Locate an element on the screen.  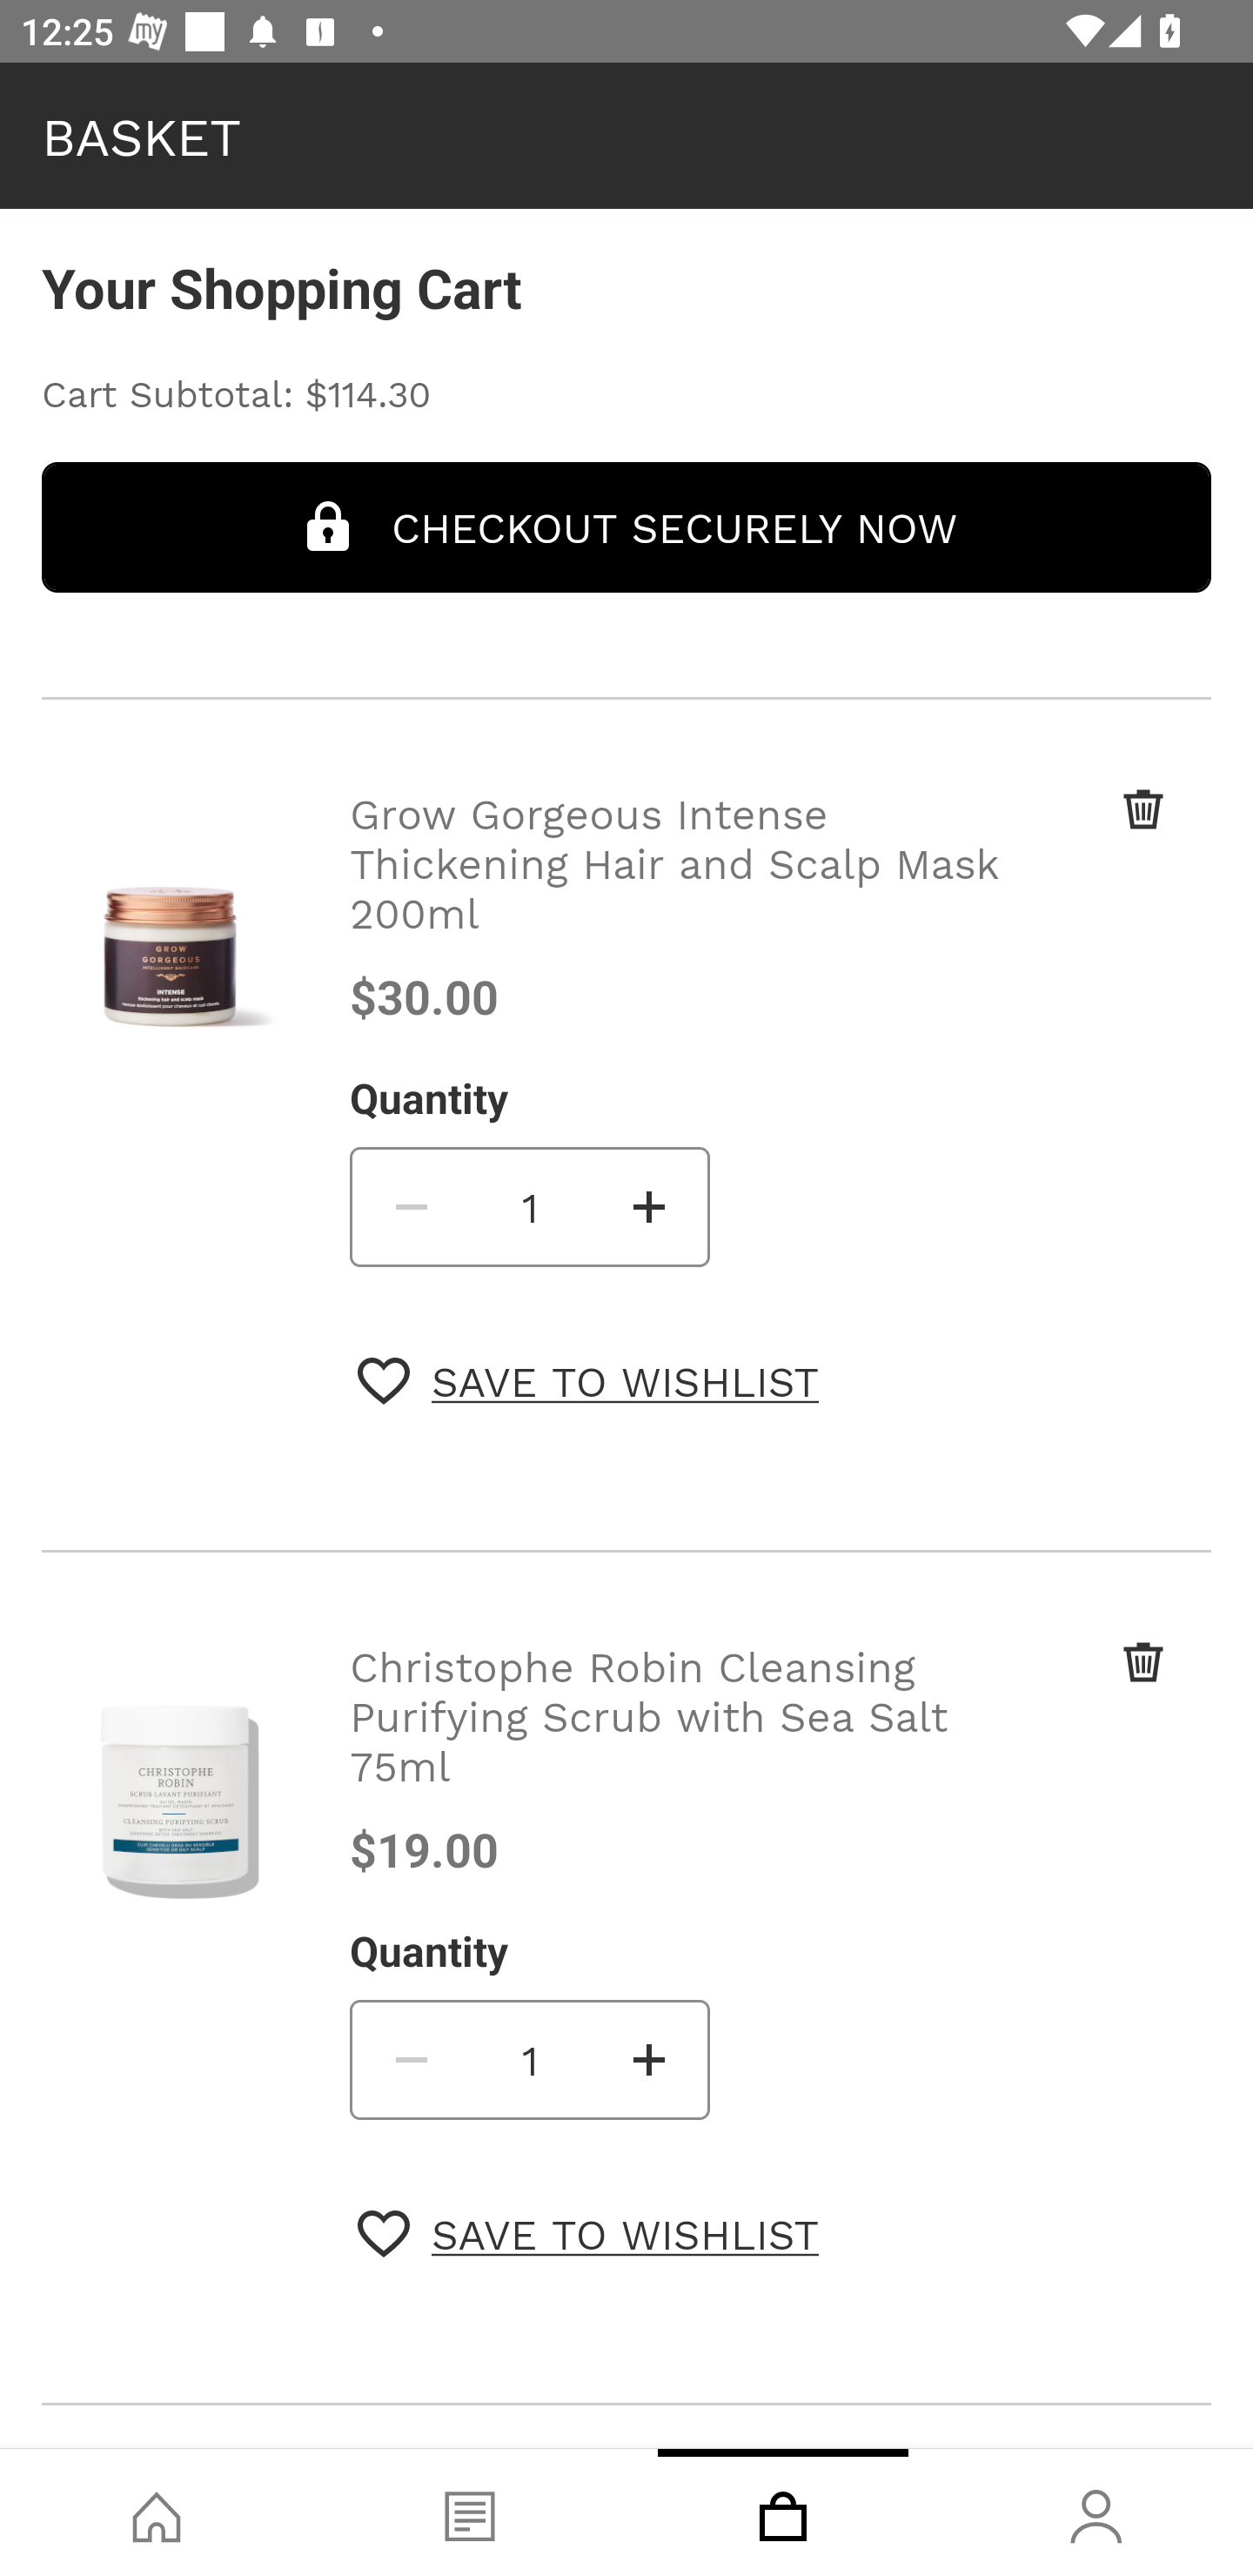
Save to Wishlist SAVE TO WISHLIST is located at coordinates (588, 2233).